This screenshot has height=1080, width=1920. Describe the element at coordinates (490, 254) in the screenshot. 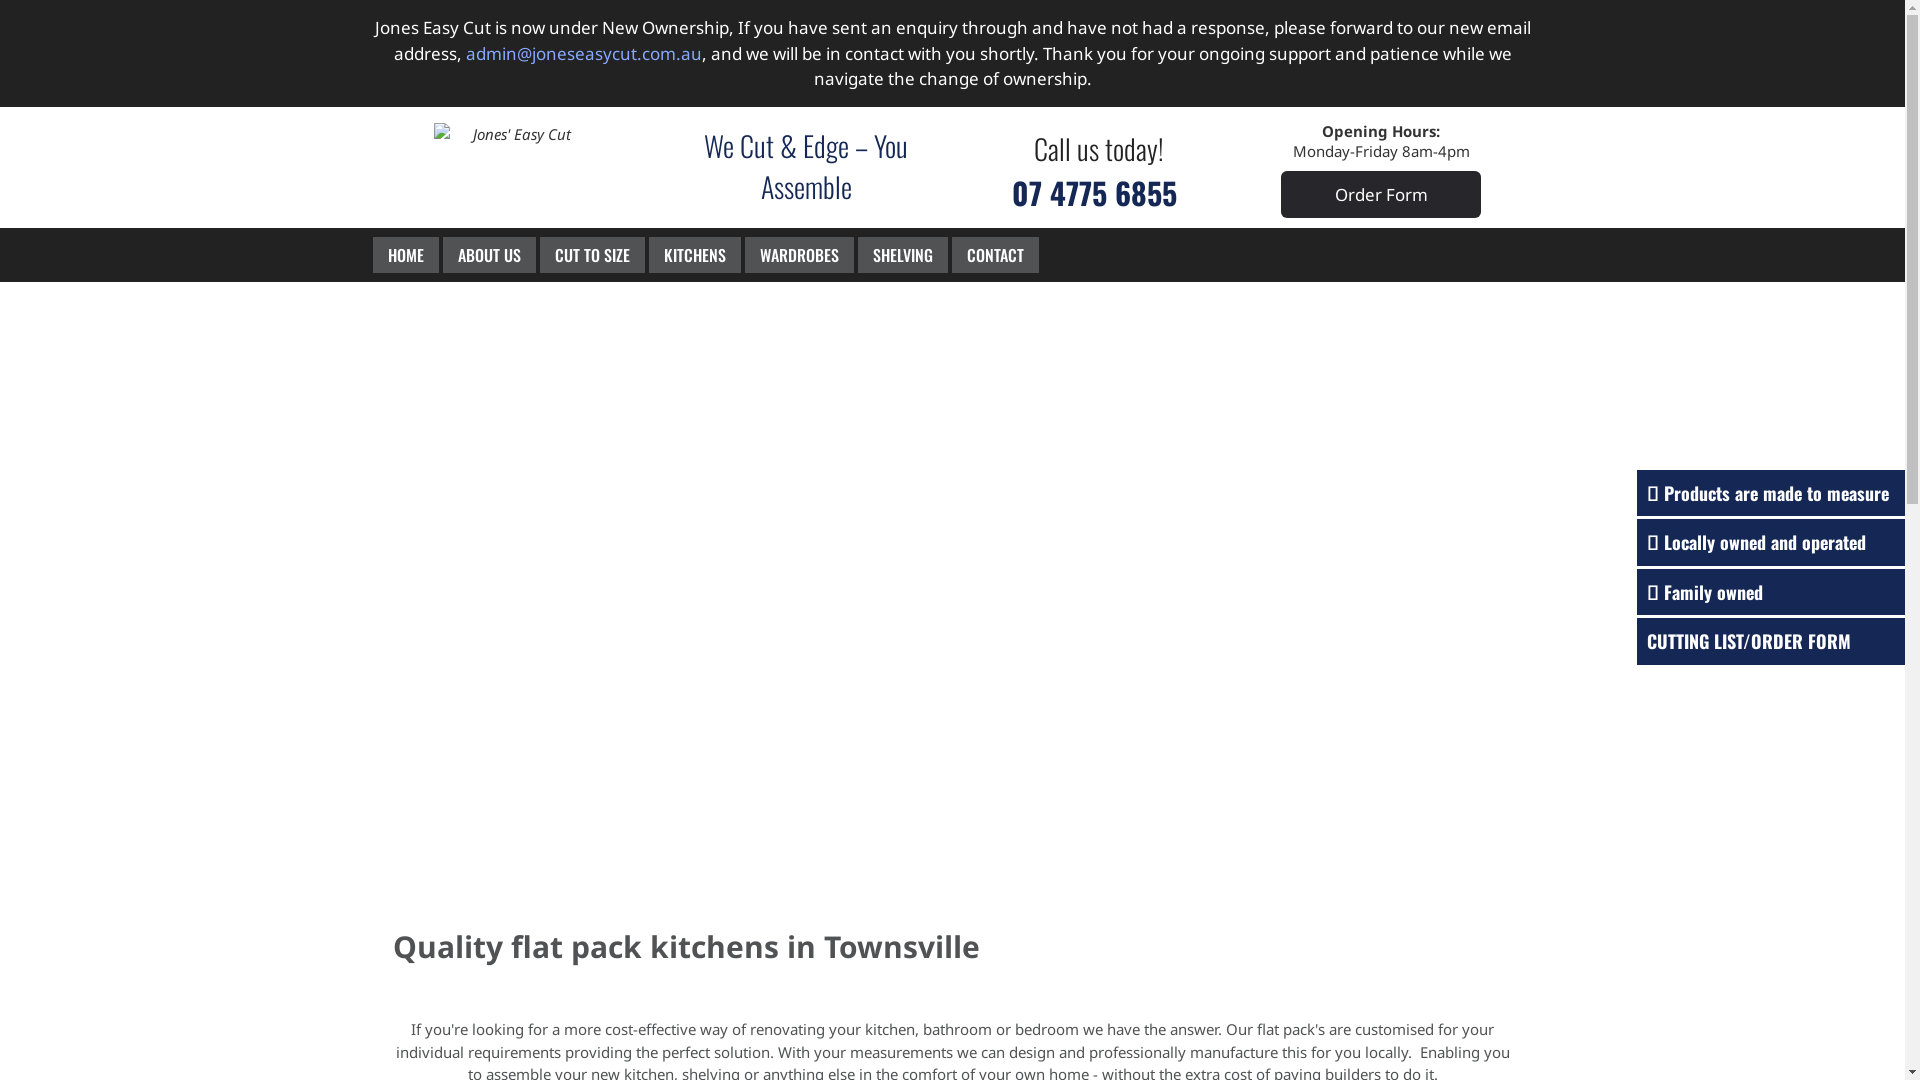

I see `ABOUT US` at that location.